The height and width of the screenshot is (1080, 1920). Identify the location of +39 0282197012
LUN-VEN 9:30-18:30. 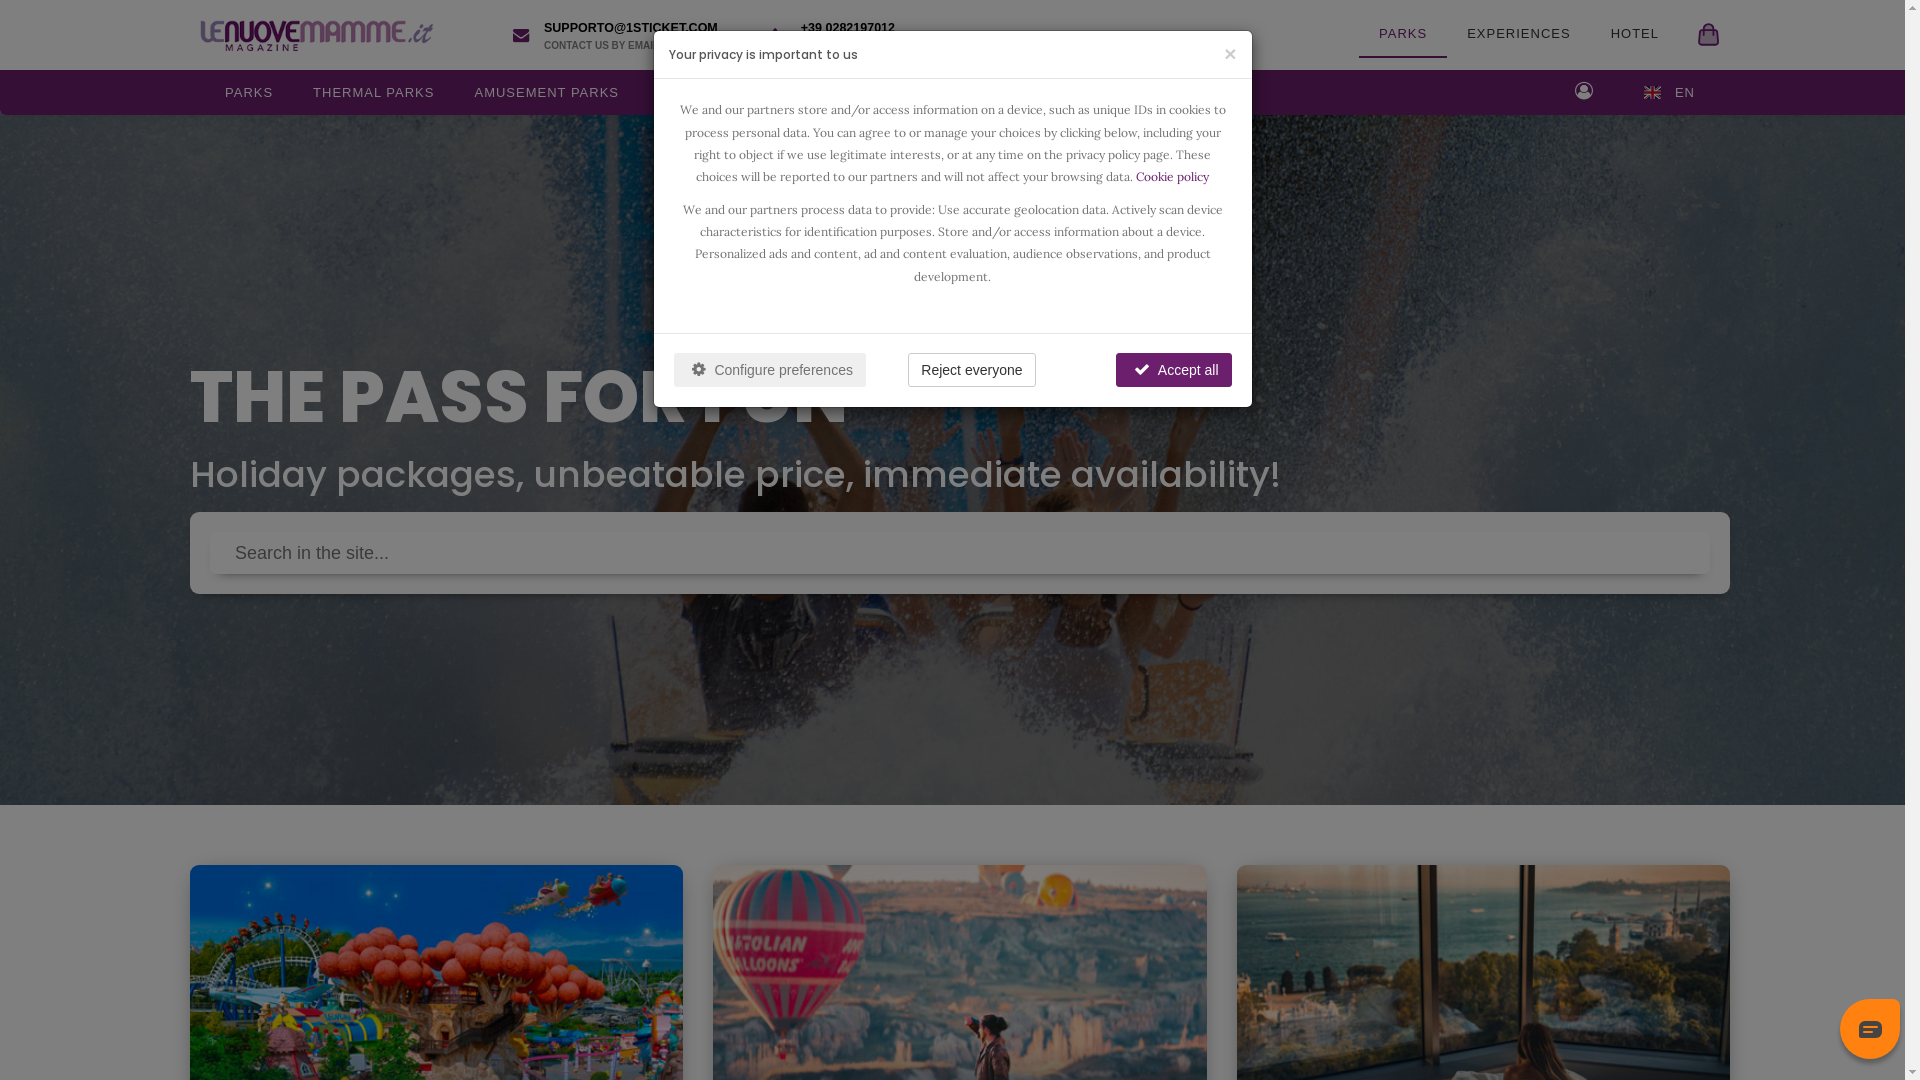
(840, 35).